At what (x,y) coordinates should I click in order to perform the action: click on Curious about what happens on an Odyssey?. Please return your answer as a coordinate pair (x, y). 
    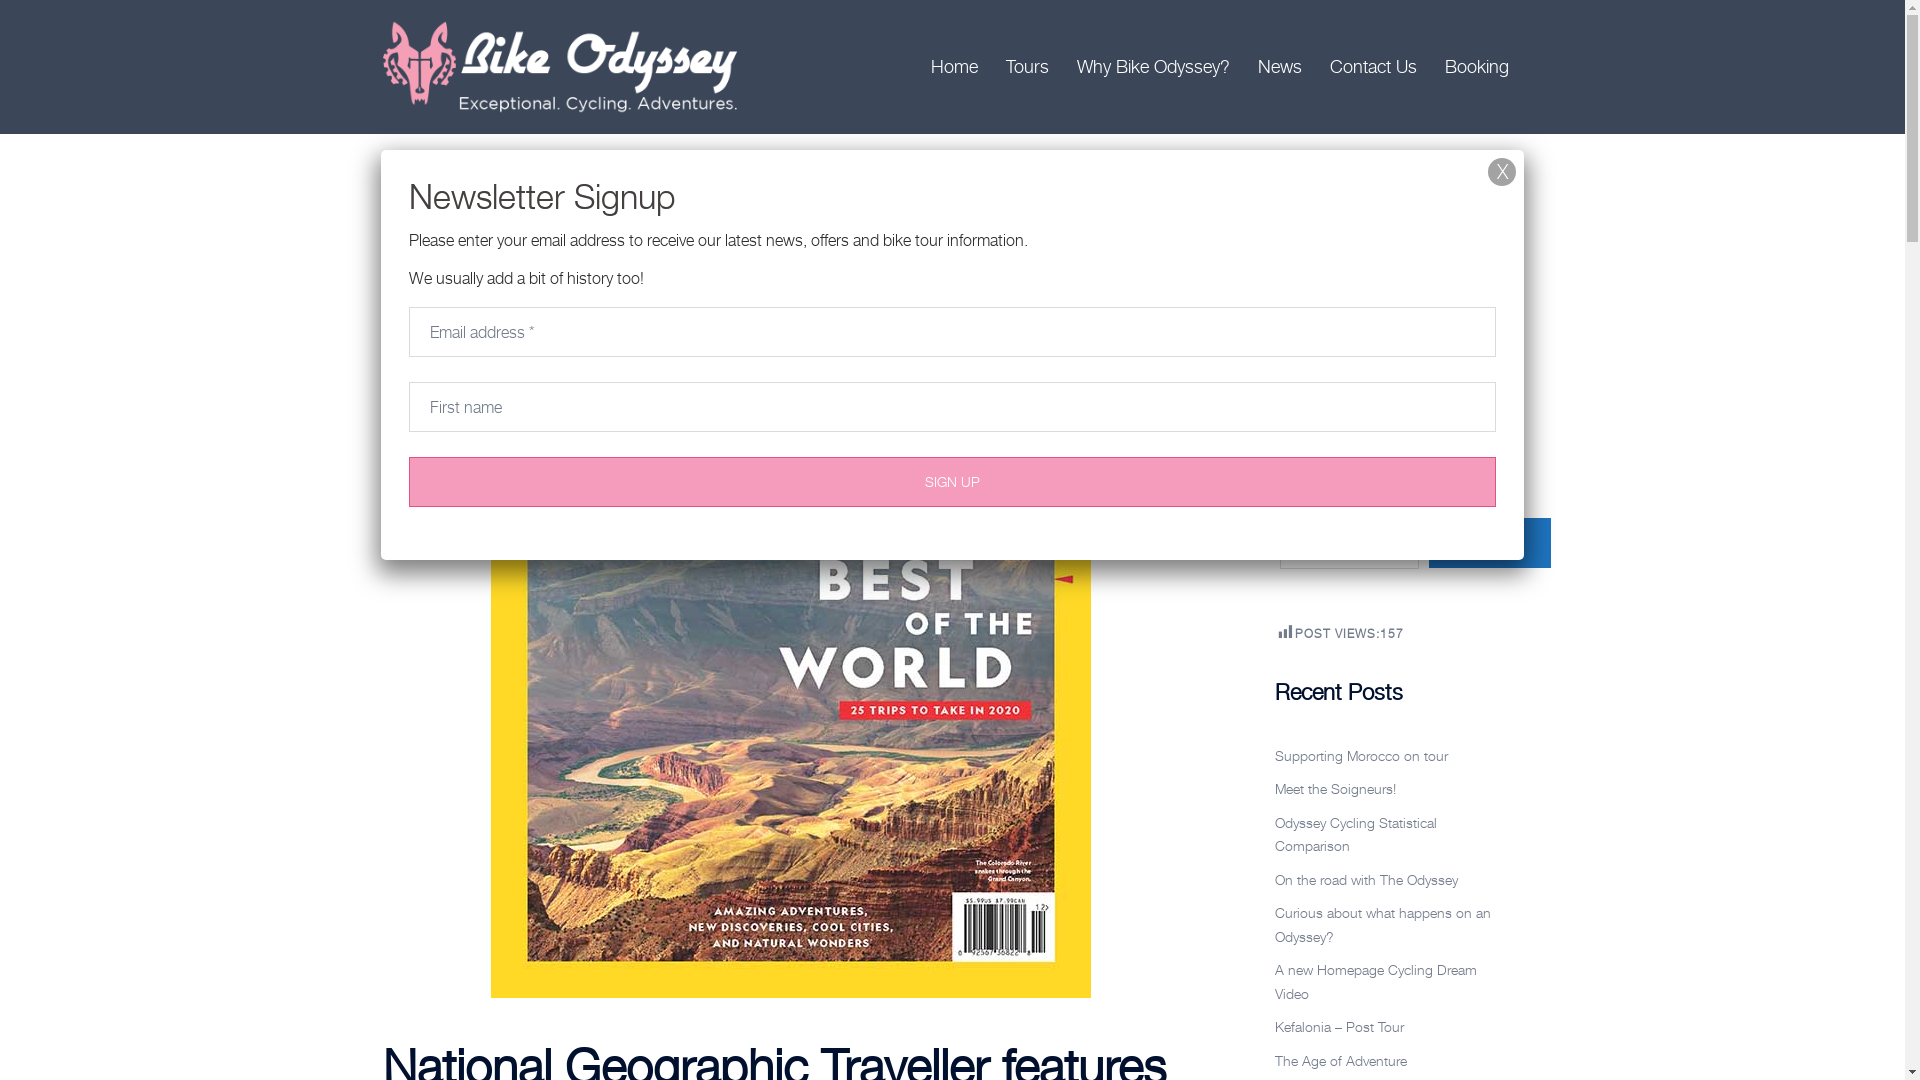
    Looking at the image, I should click on (1383, 924).